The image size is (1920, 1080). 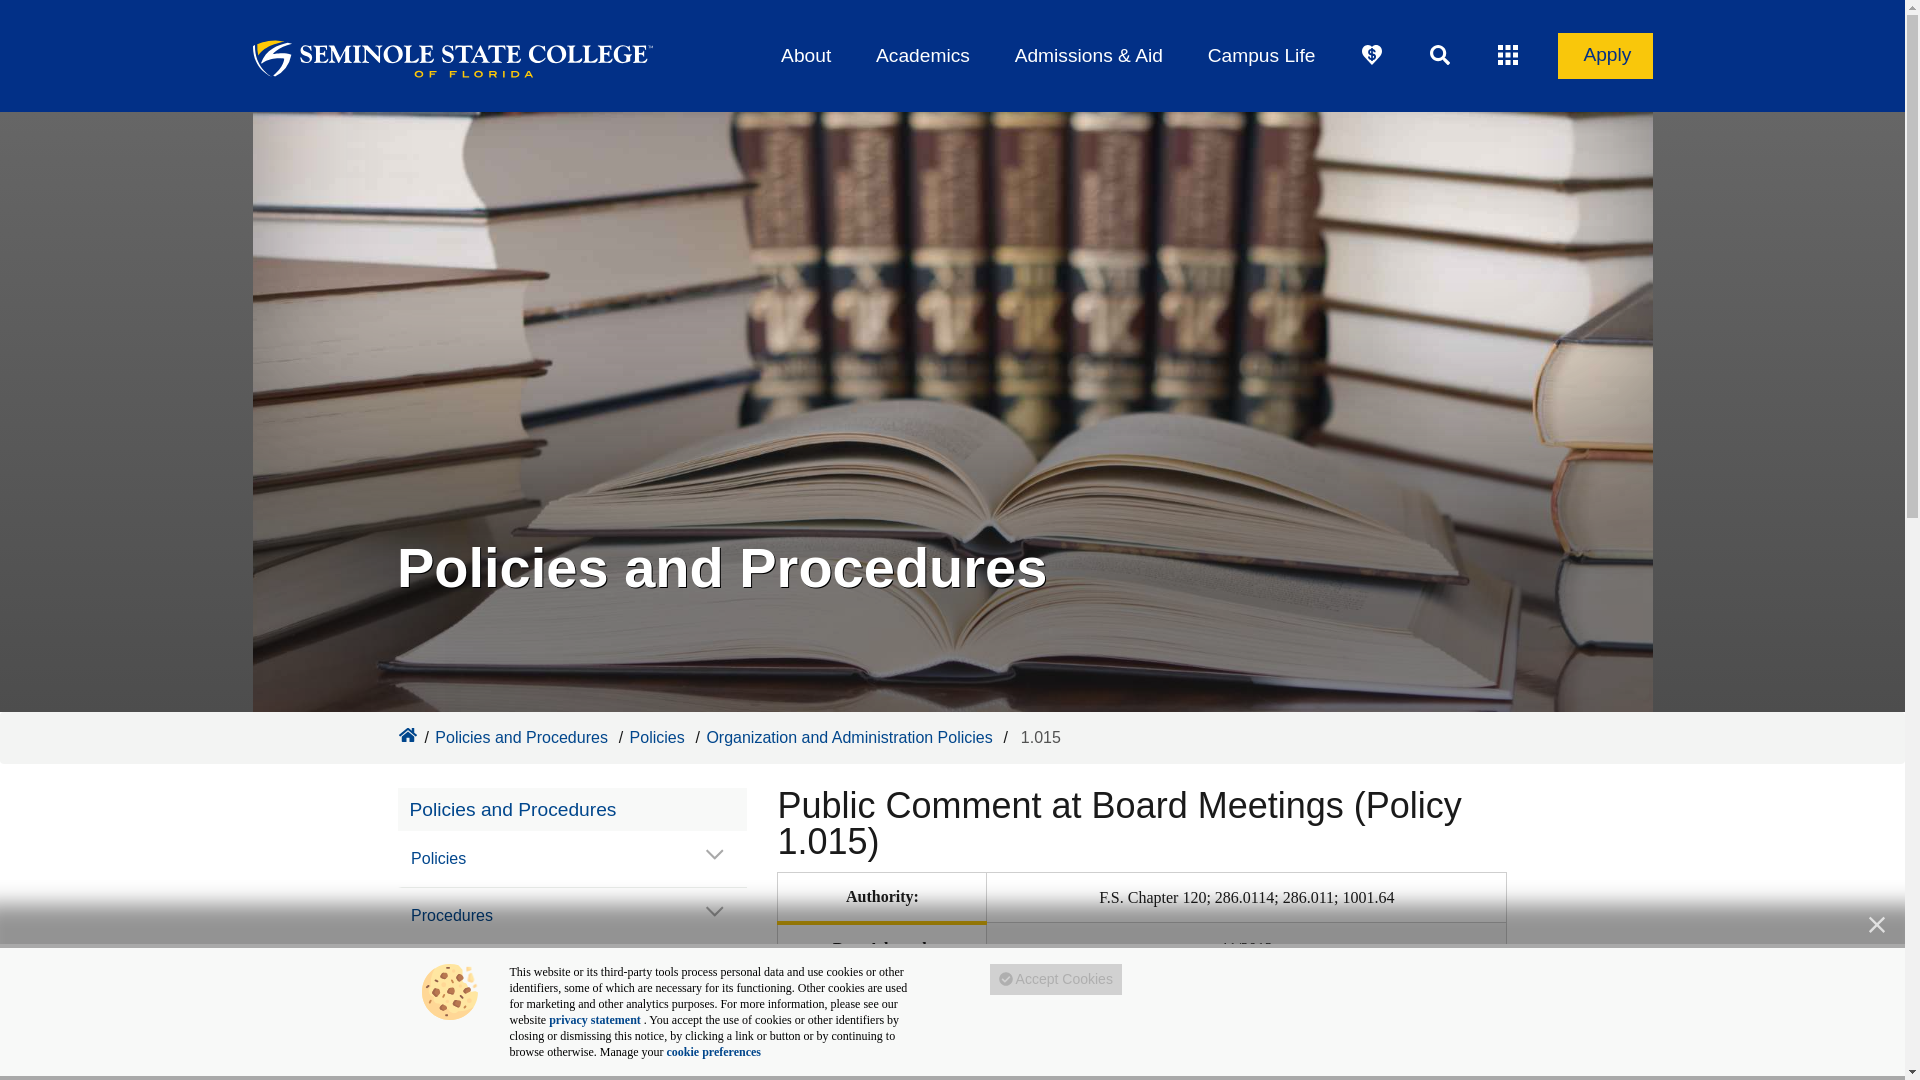 I want to click on About, so click(x=806, y=56).